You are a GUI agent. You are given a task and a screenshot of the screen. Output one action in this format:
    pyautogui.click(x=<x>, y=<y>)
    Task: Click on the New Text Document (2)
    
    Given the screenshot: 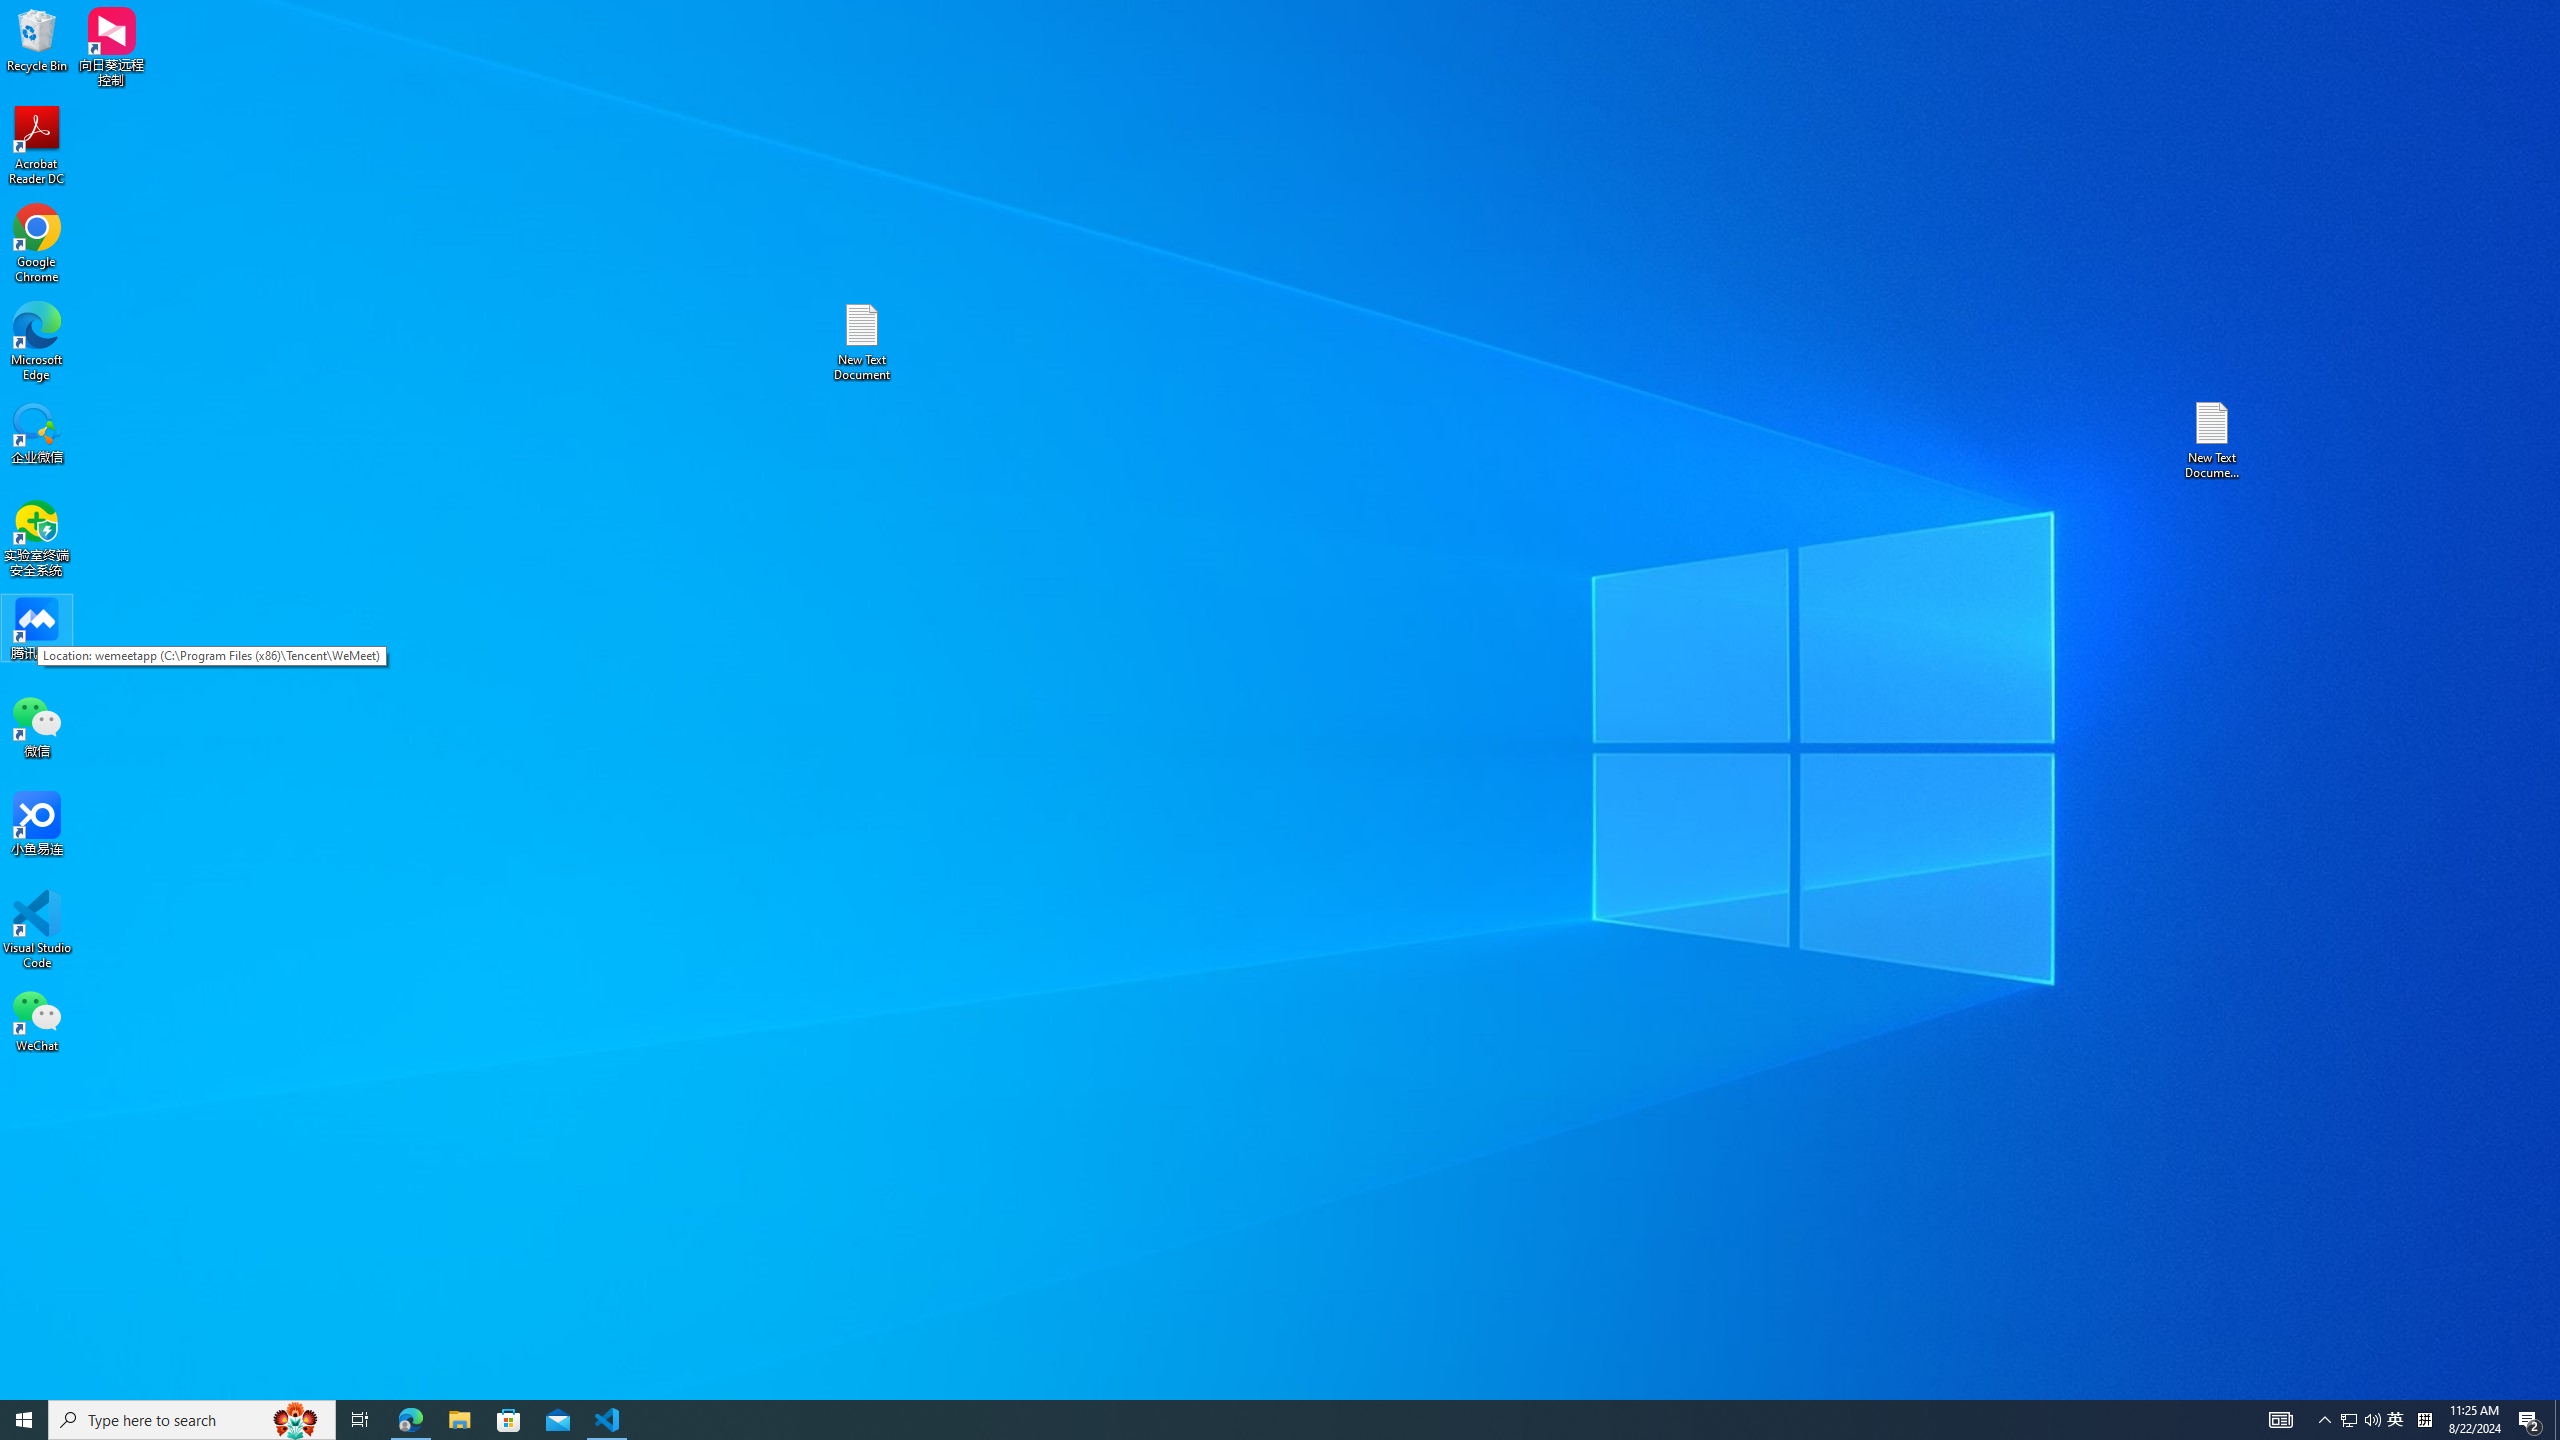 What is the action you would take?
    pyautogui.click(x=2530, y=1420)
    